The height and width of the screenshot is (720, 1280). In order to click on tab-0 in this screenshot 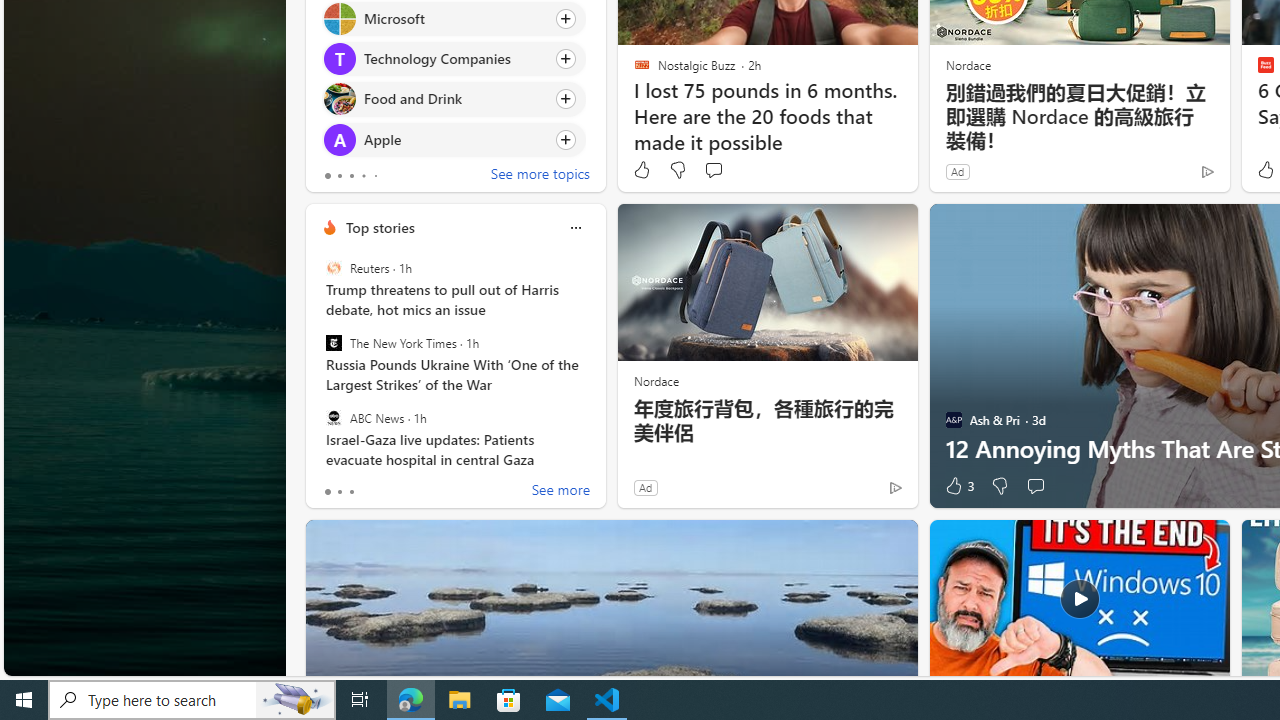, I will do `click(328, 492)`.